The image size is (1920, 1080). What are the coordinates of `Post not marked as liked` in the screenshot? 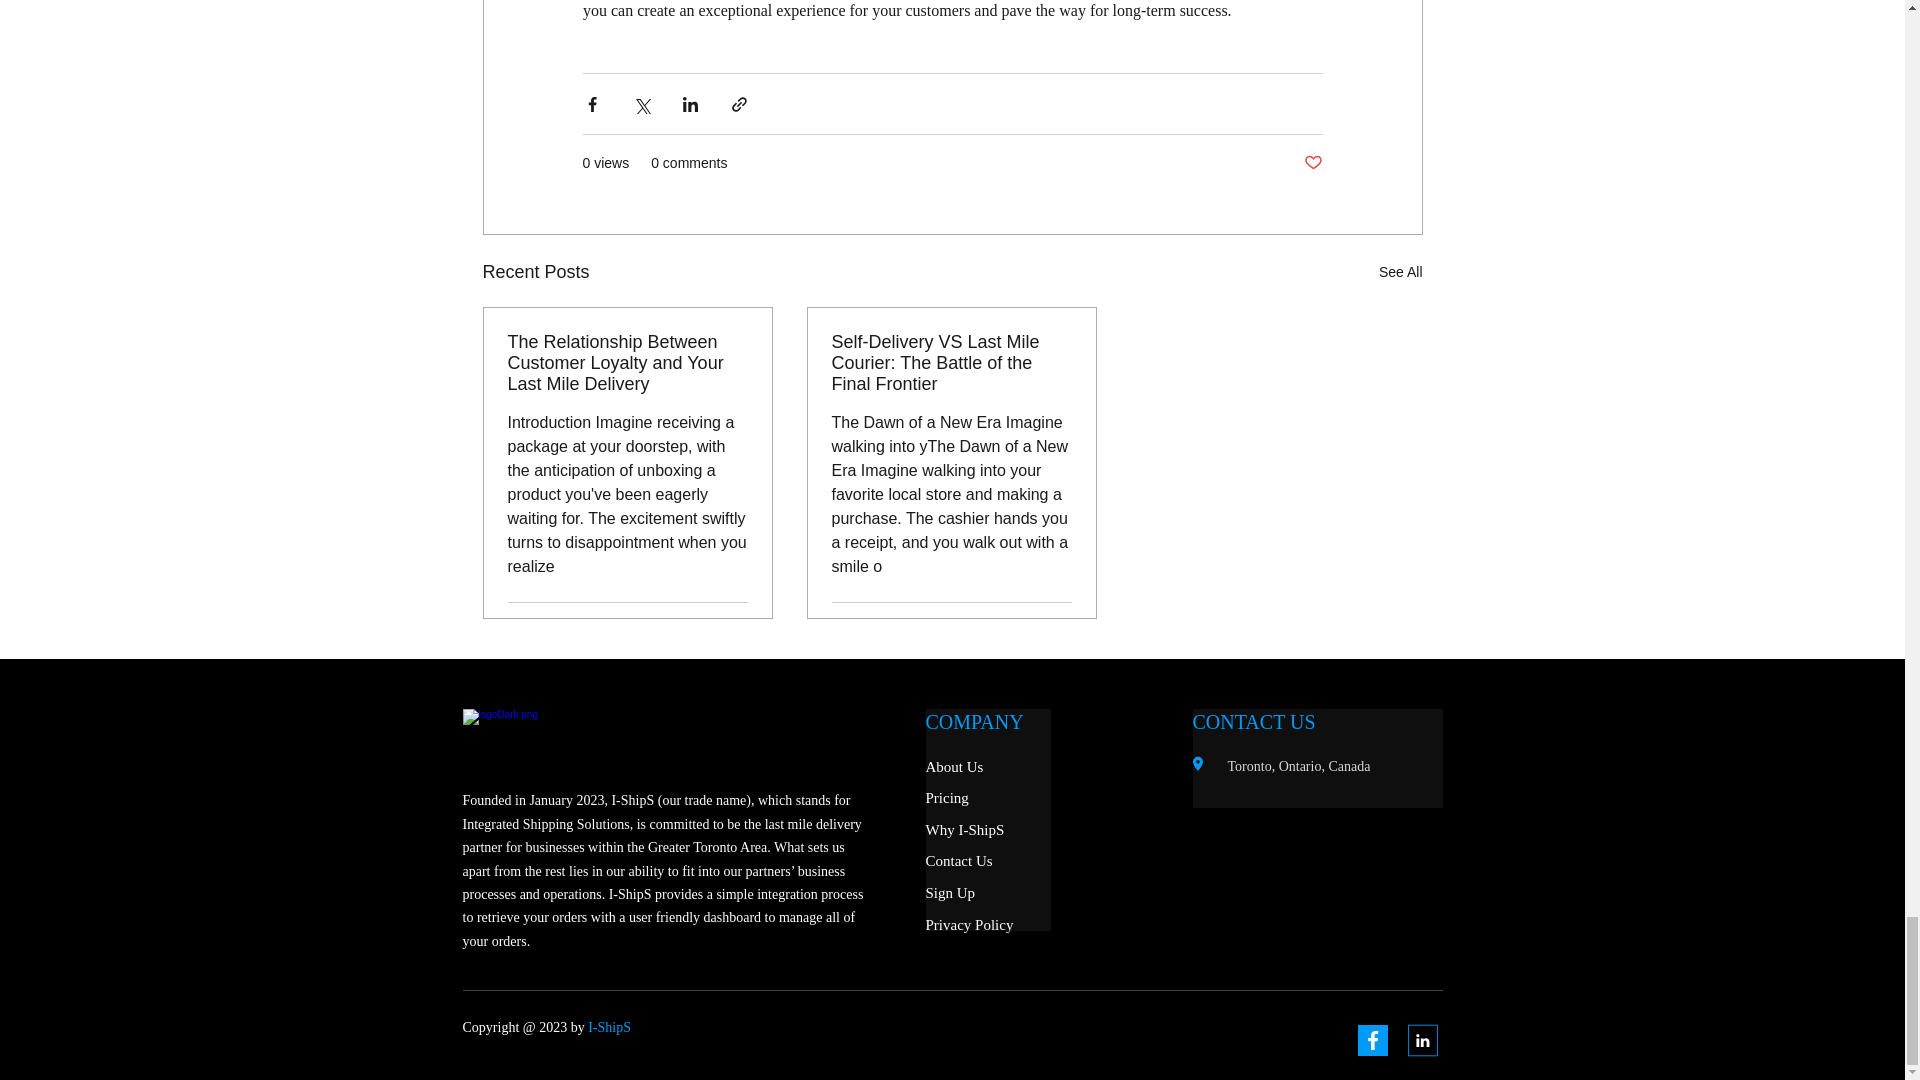 It's located at (1062, 627).